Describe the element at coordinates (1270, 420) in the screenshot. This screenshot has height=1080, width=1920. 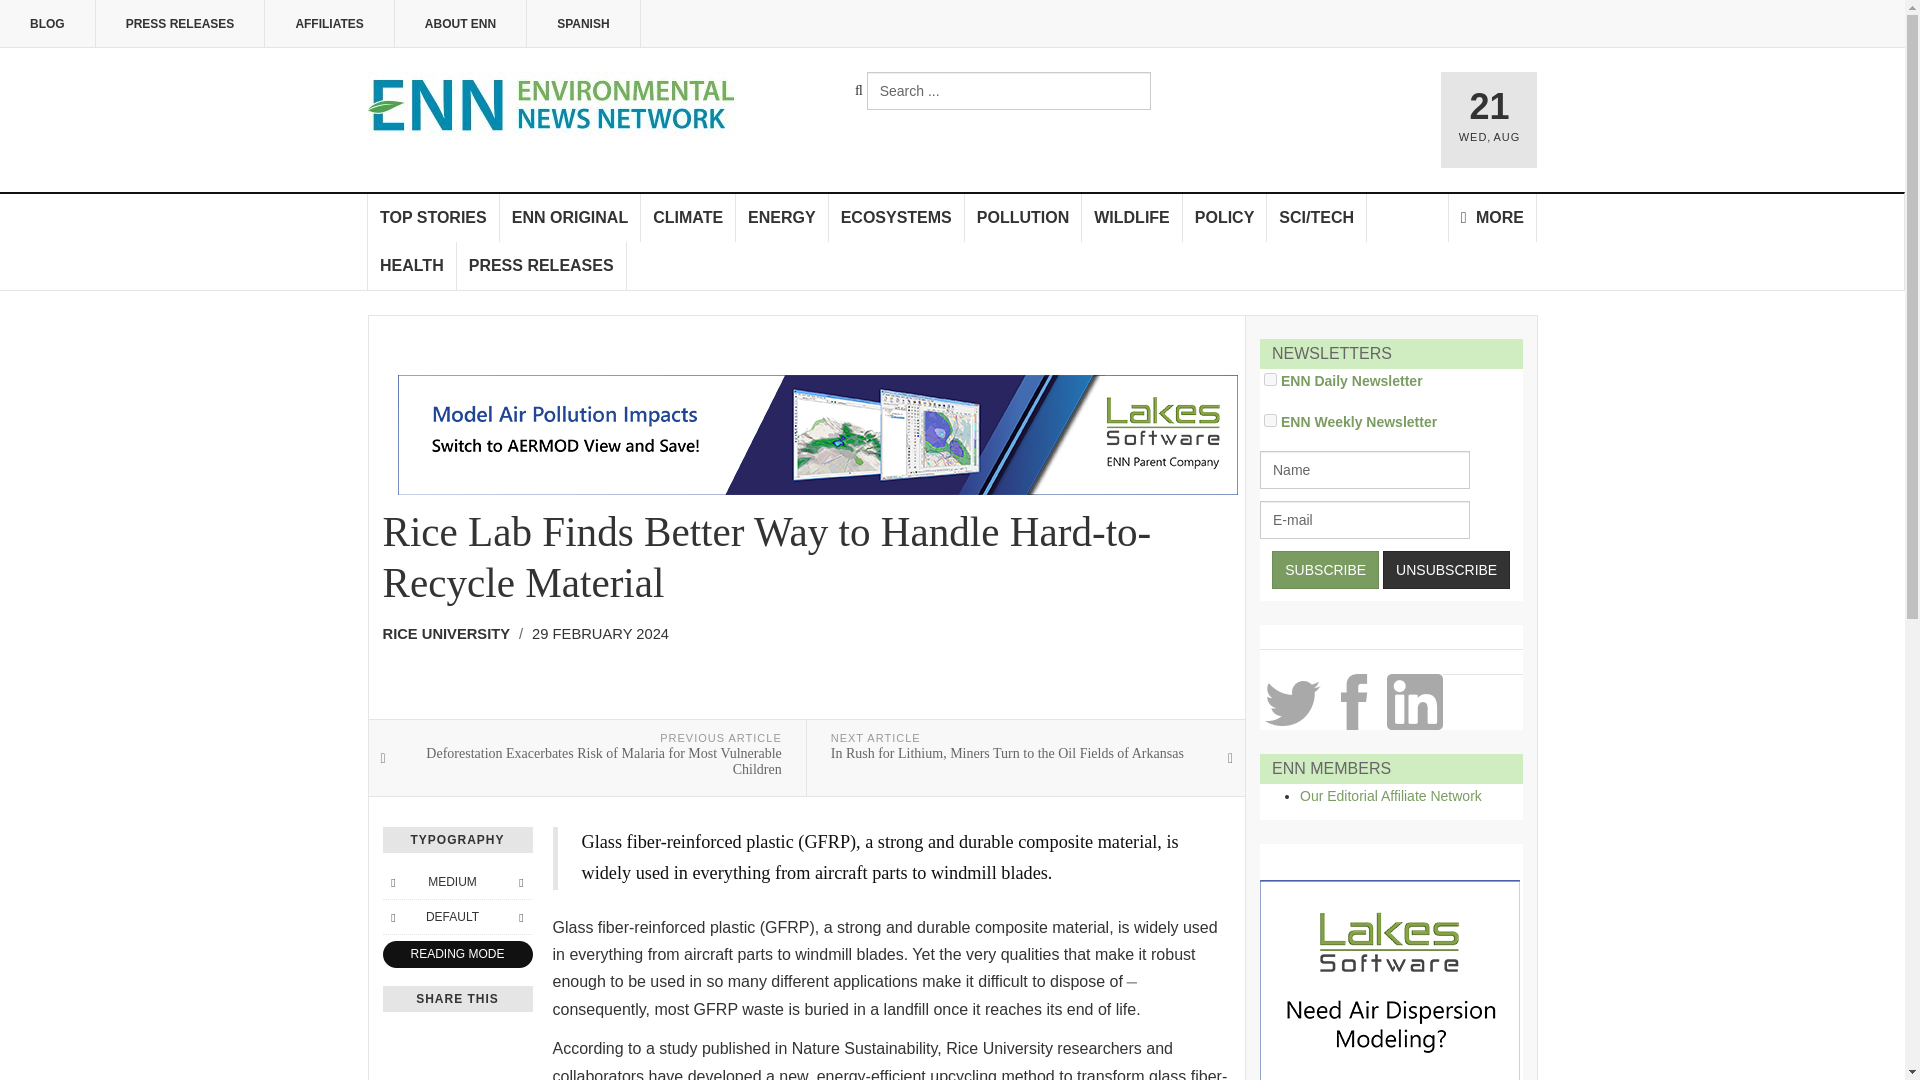
I see `3` at that location.